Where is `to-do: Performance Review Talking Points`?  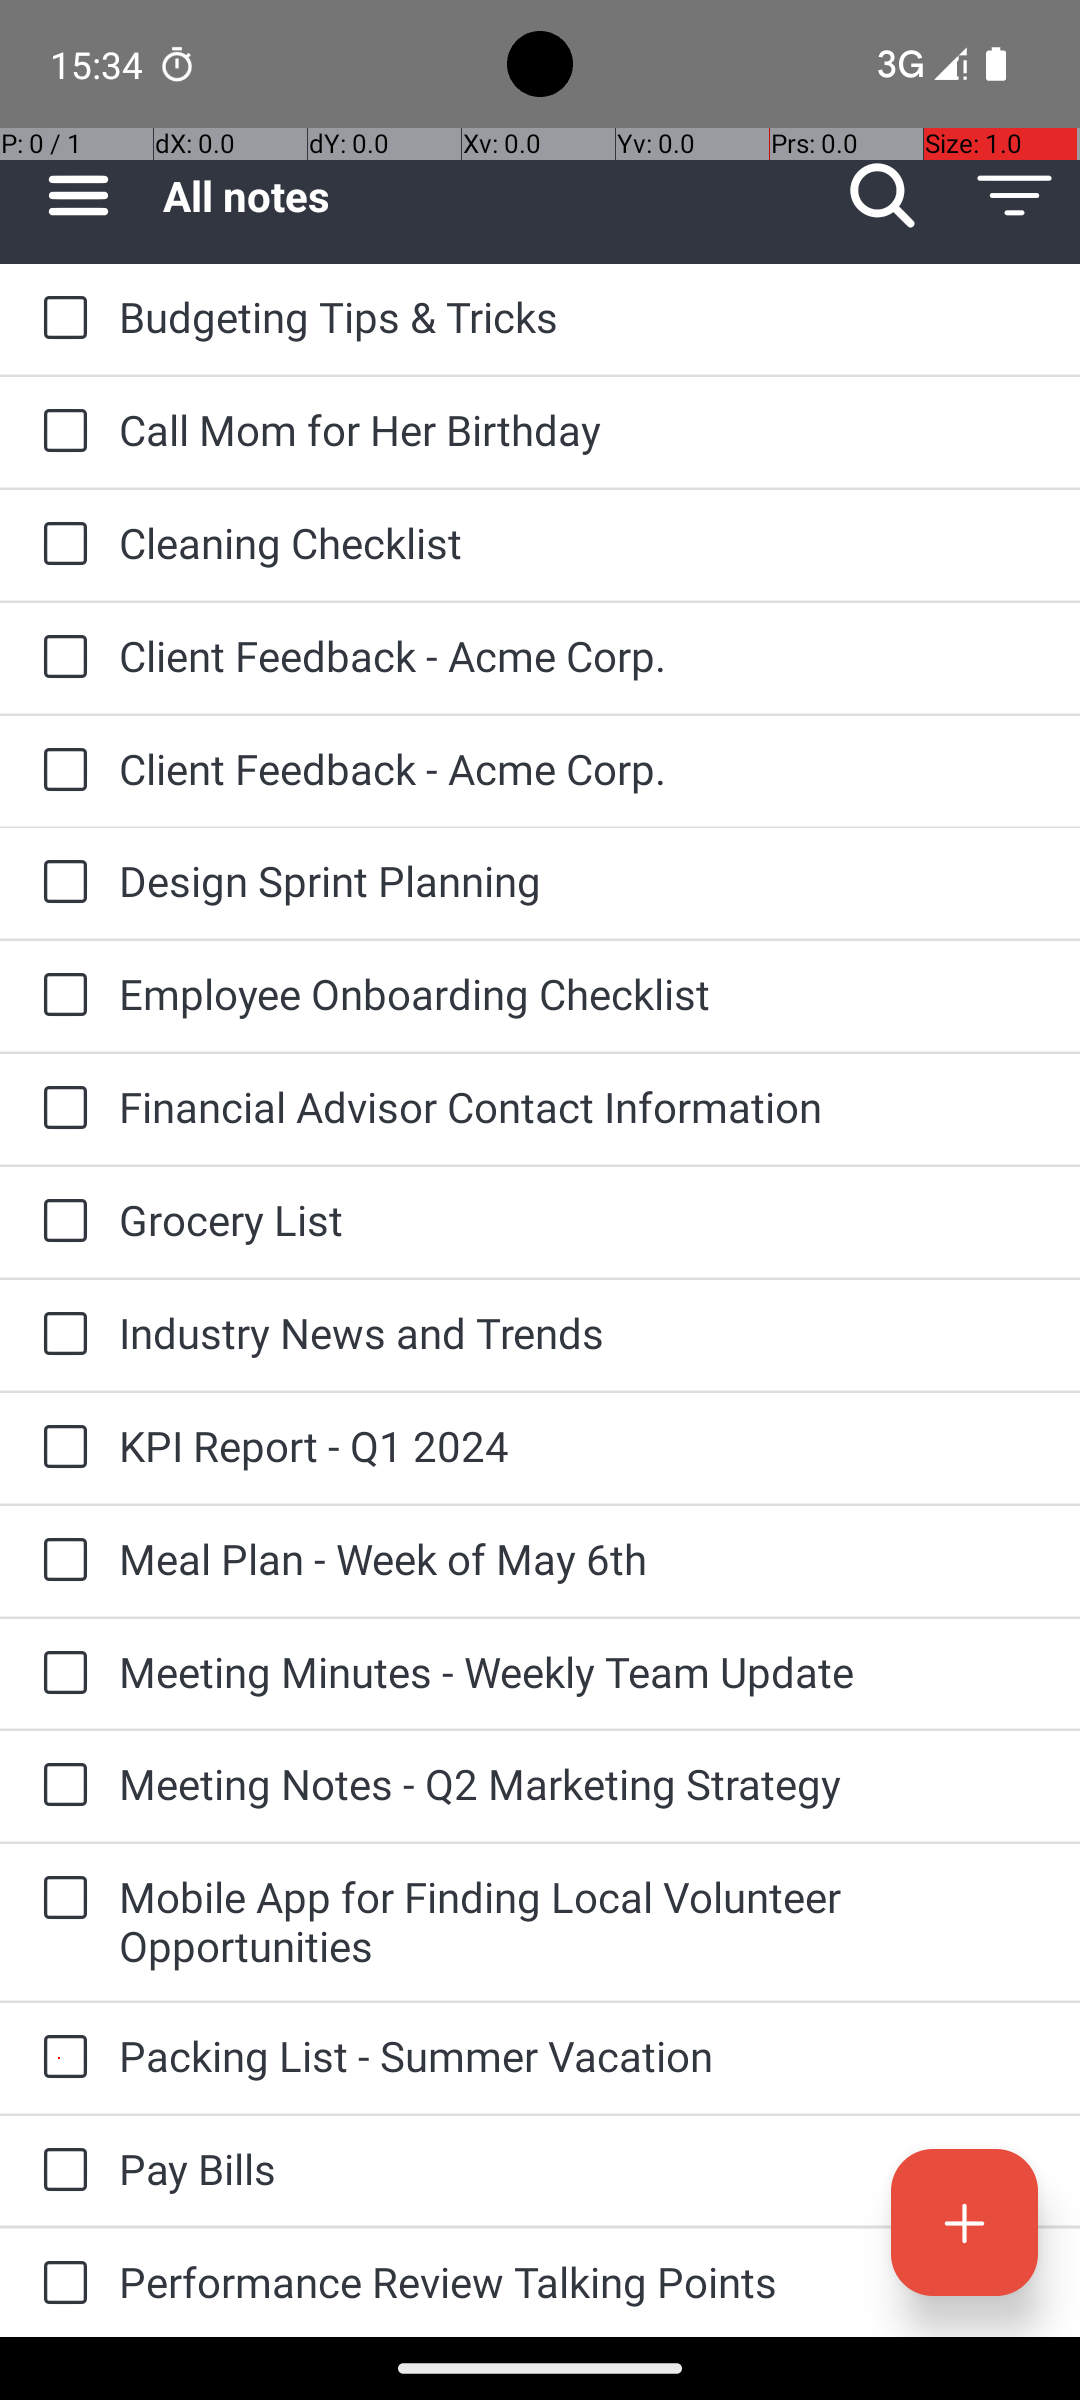
to-do: Performance Review Talking Points is located at coordinates (60, 2283).